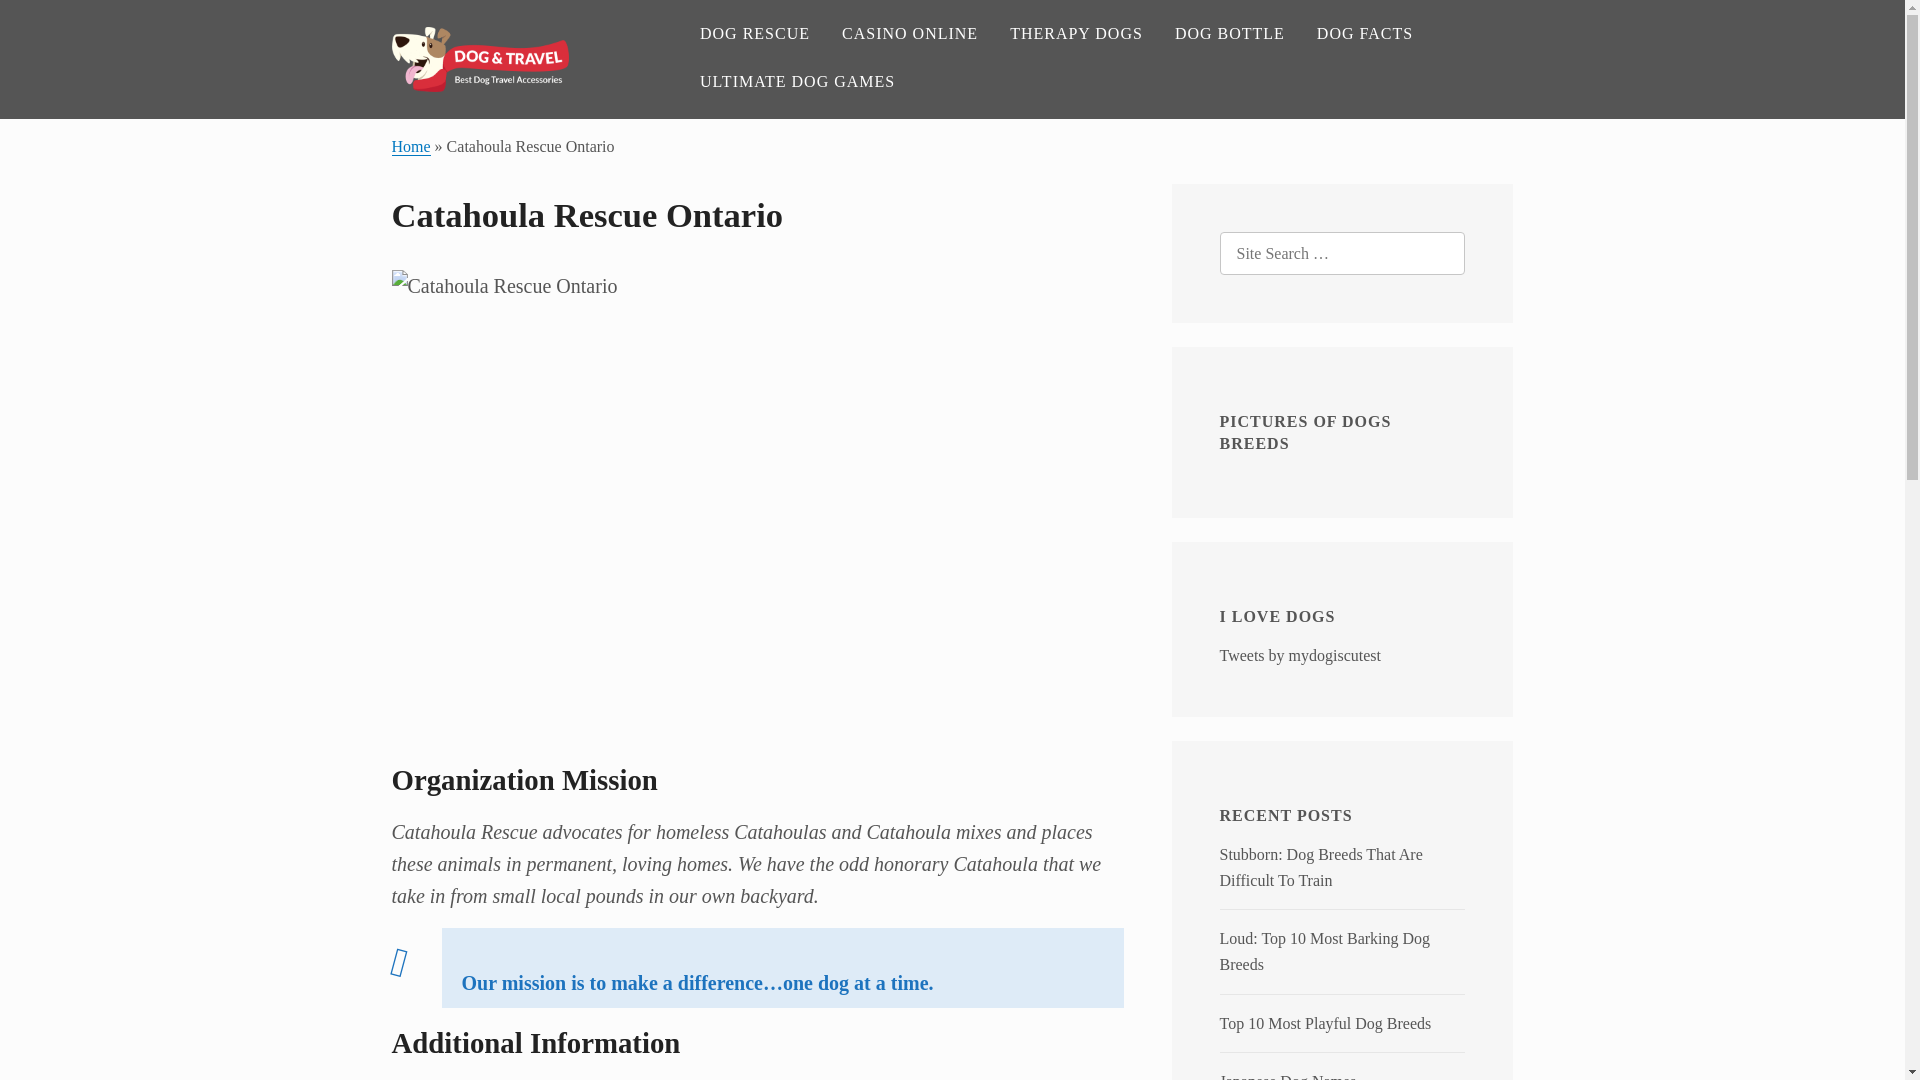 The height and width of the screenshot is (1080, 1920). Describe the element at coordinates (1288, 1076) in the screenshot. I see `Japanese Dog Names` at that location.